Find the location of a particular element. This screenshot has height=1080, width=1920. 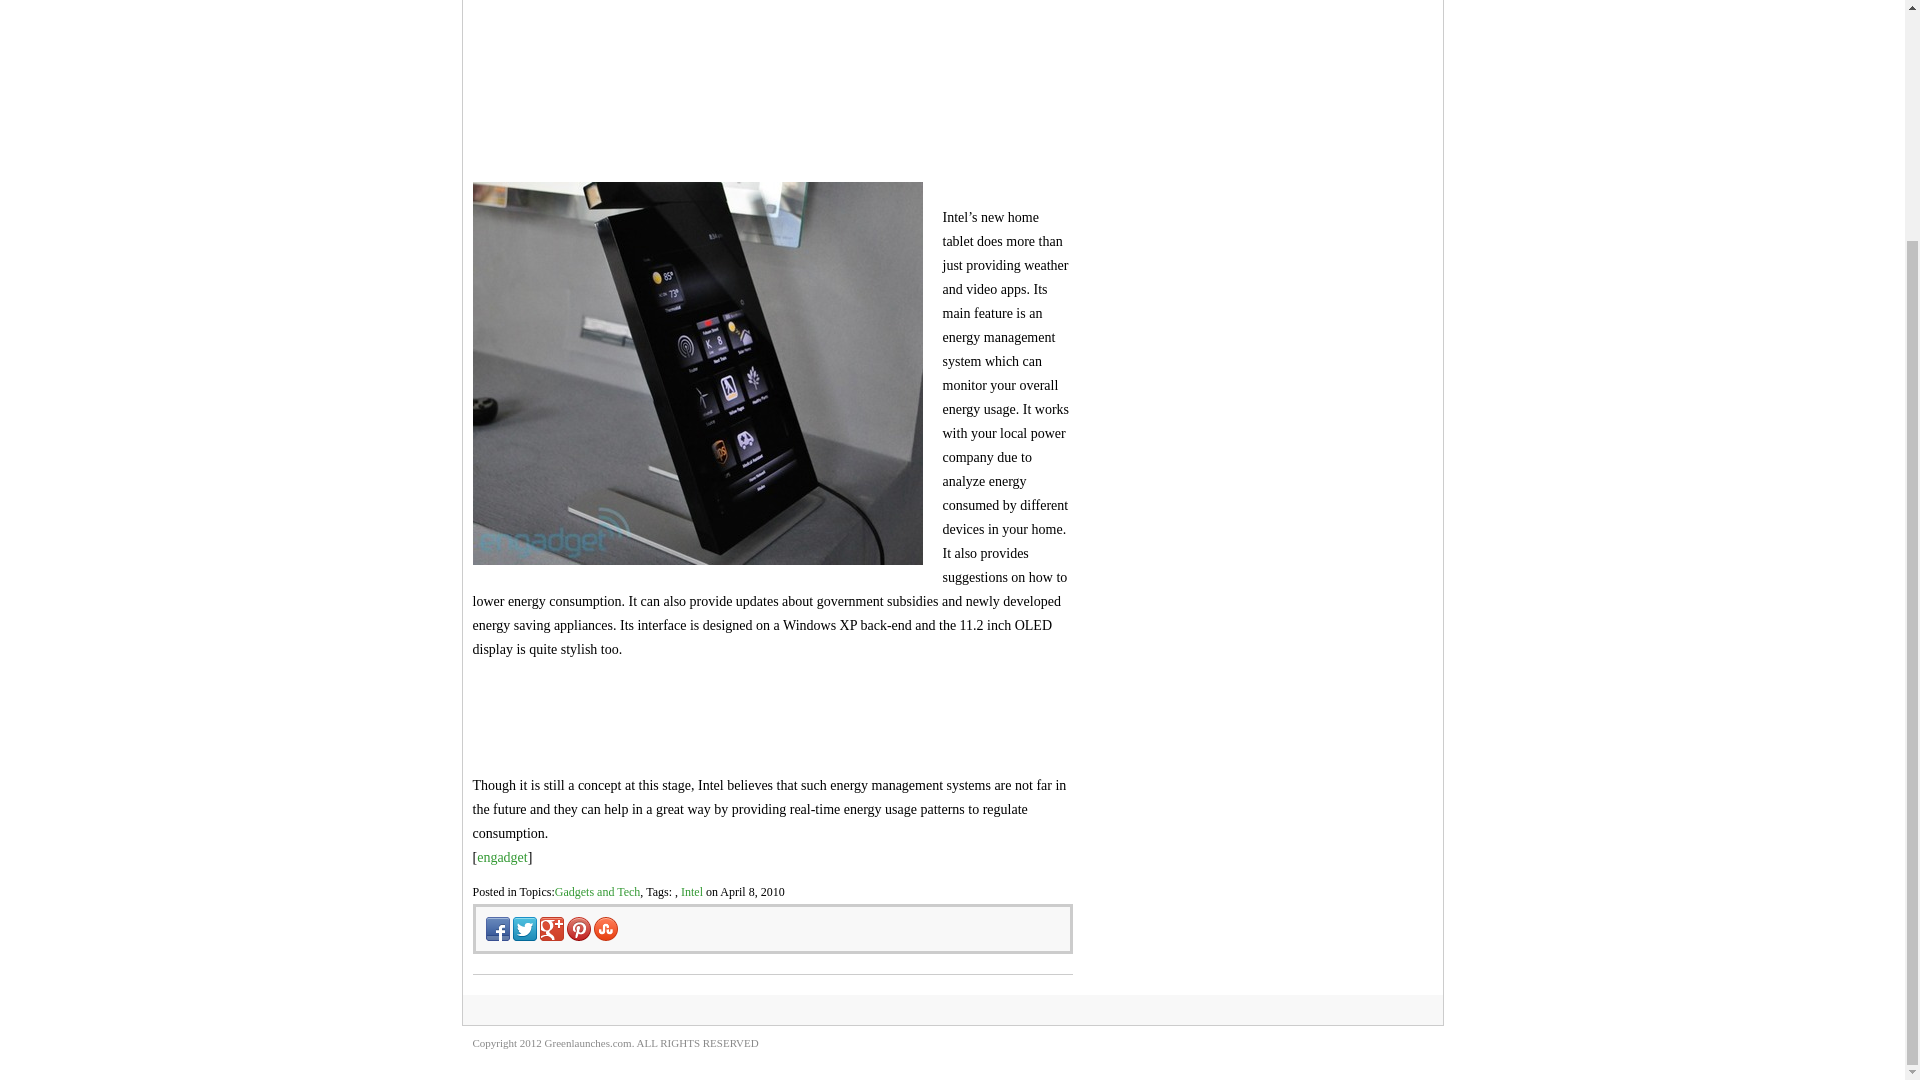

Facebook is located at coordinates (490, 1012).